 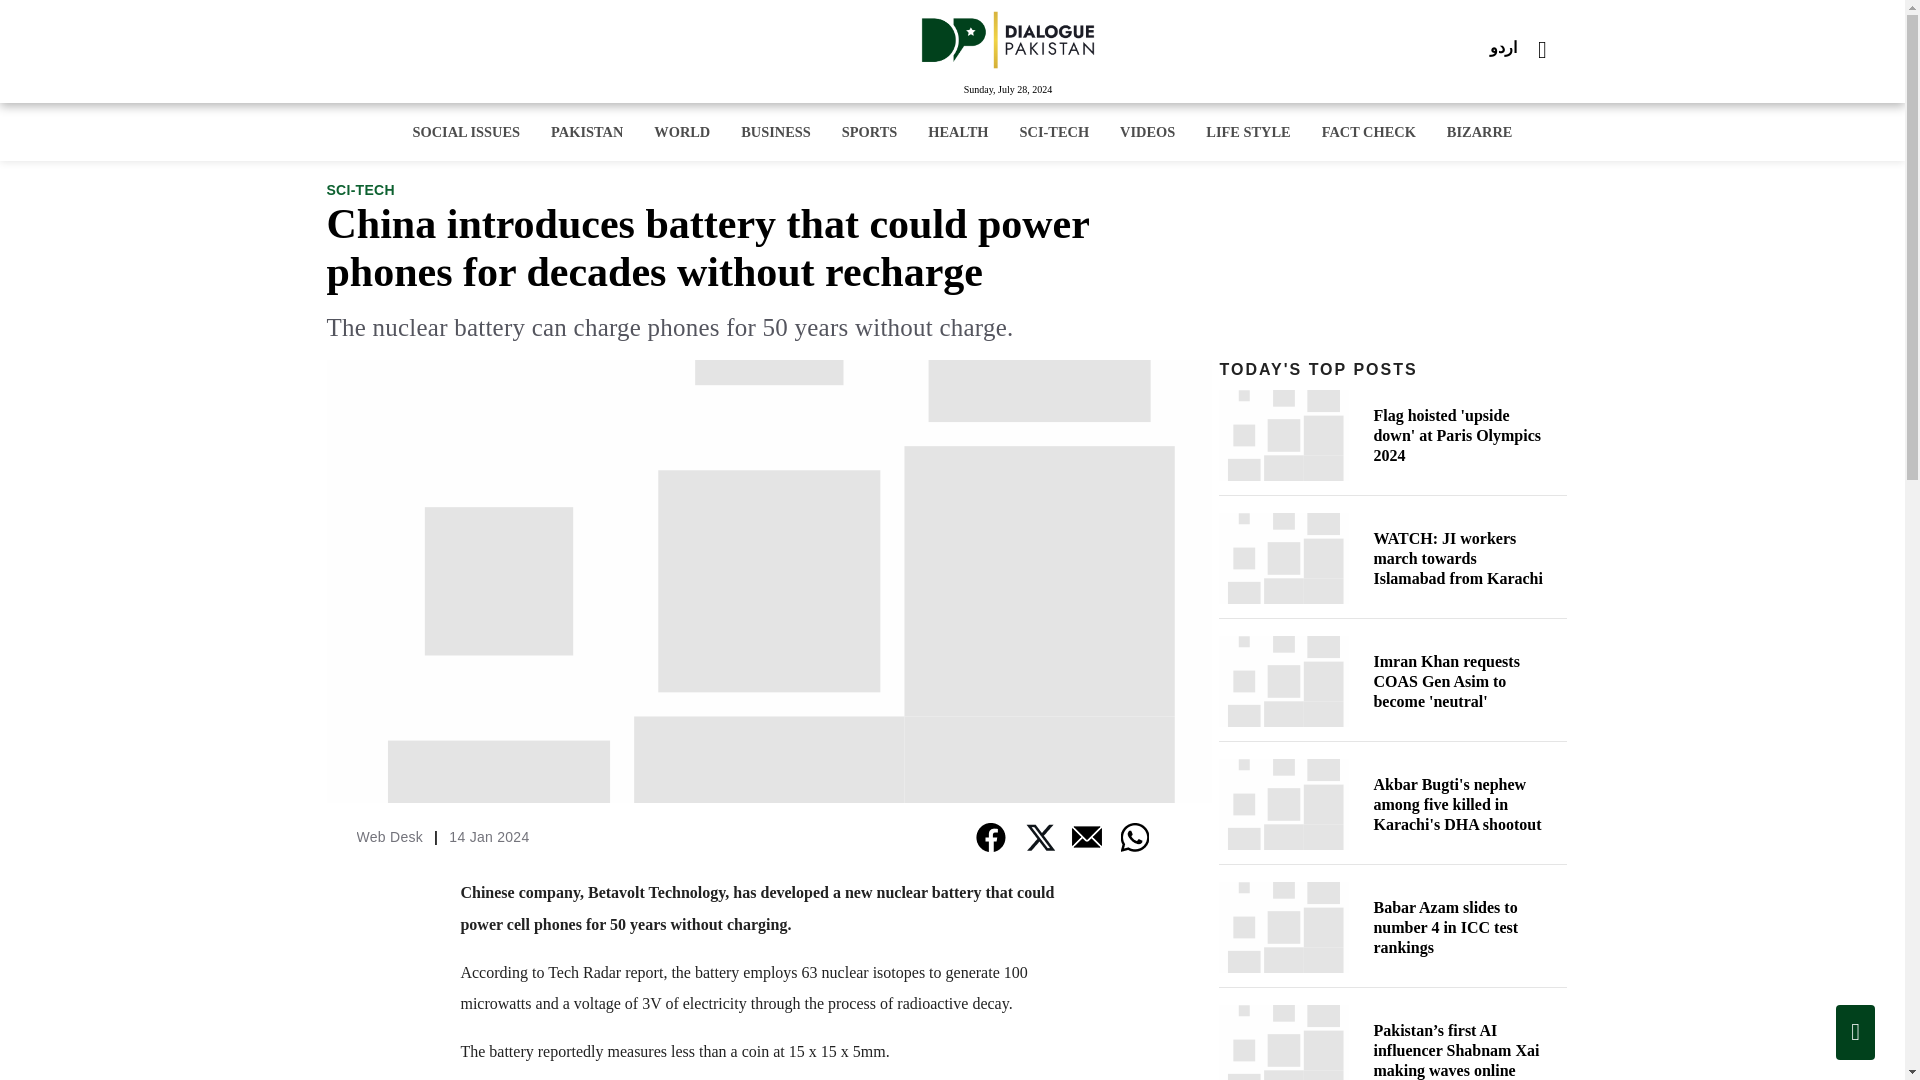 What do you see at coordinates (586, 131) in the screenshot?
I see `PAKISTAN` at bounding box center [586, 131].